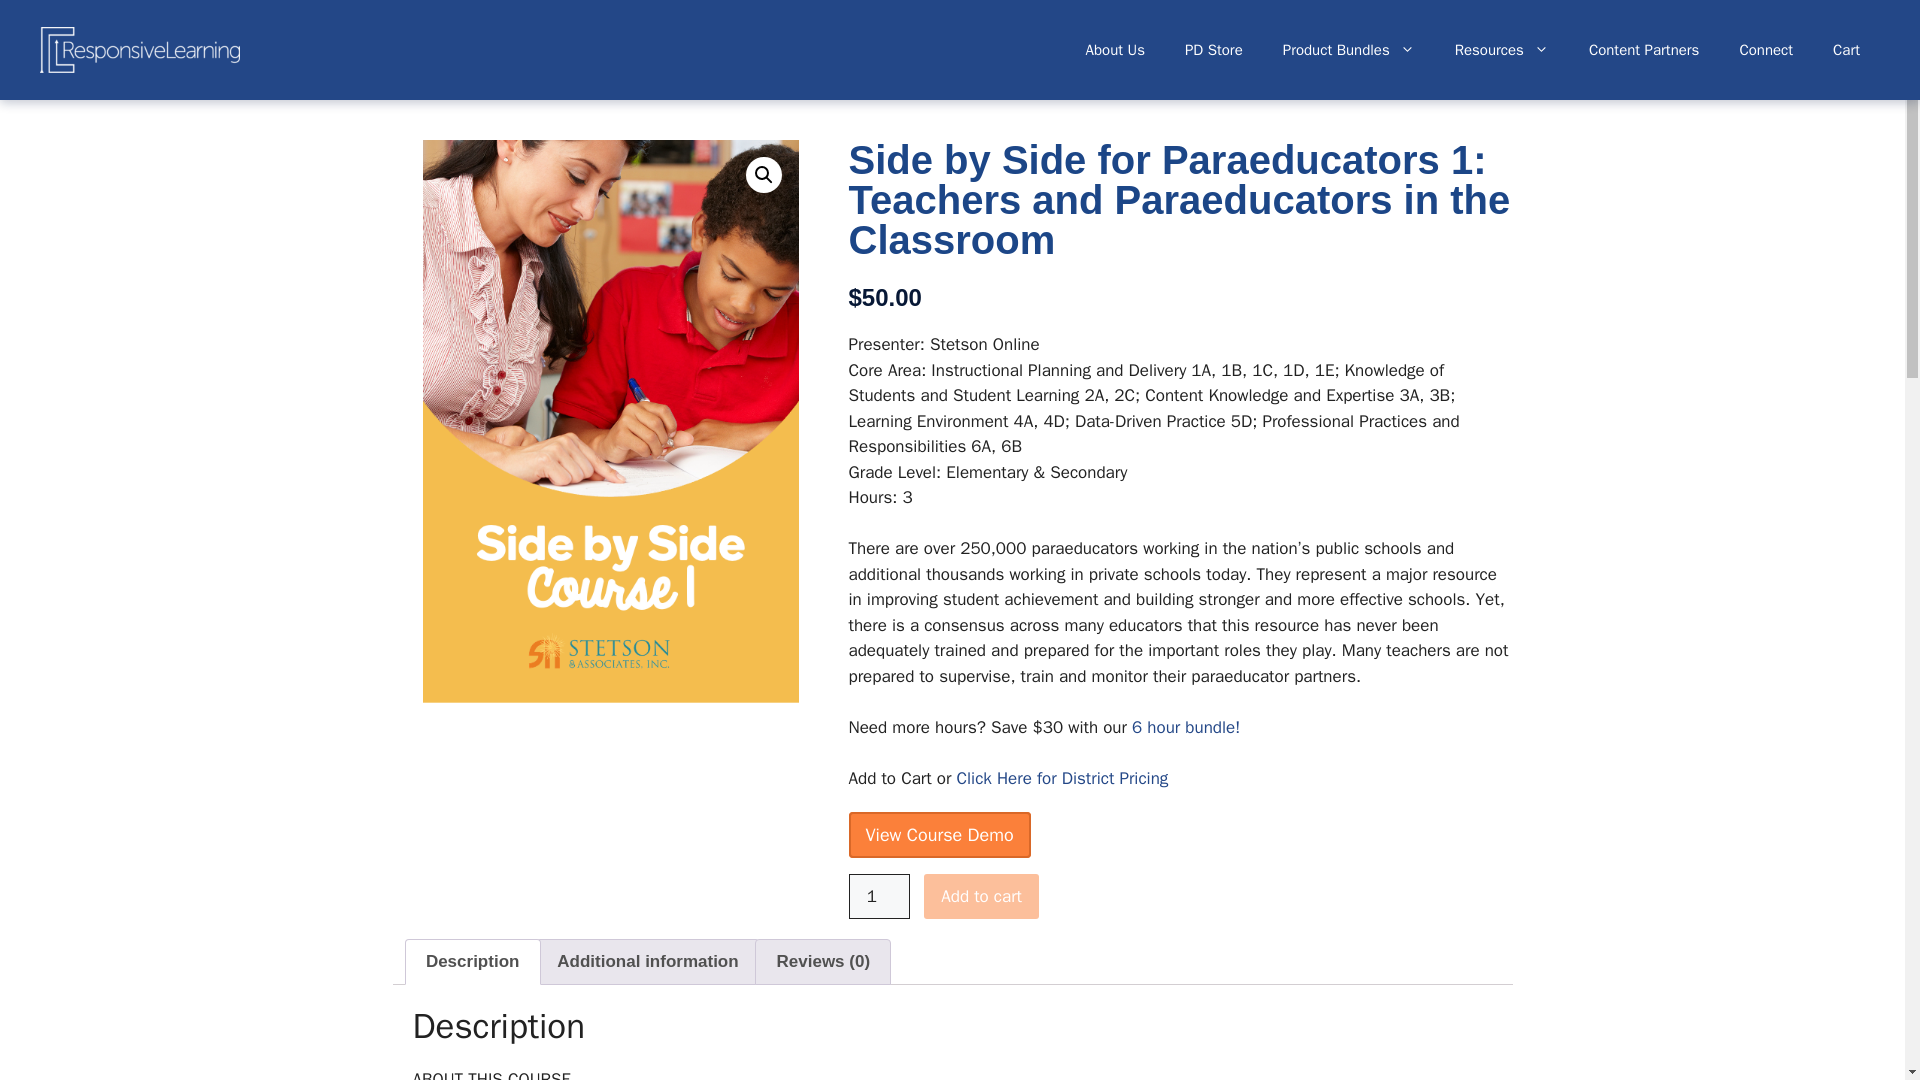 This screenshot has width=1920, height=1080. I want to click on Add to cart, so click(980, 896).